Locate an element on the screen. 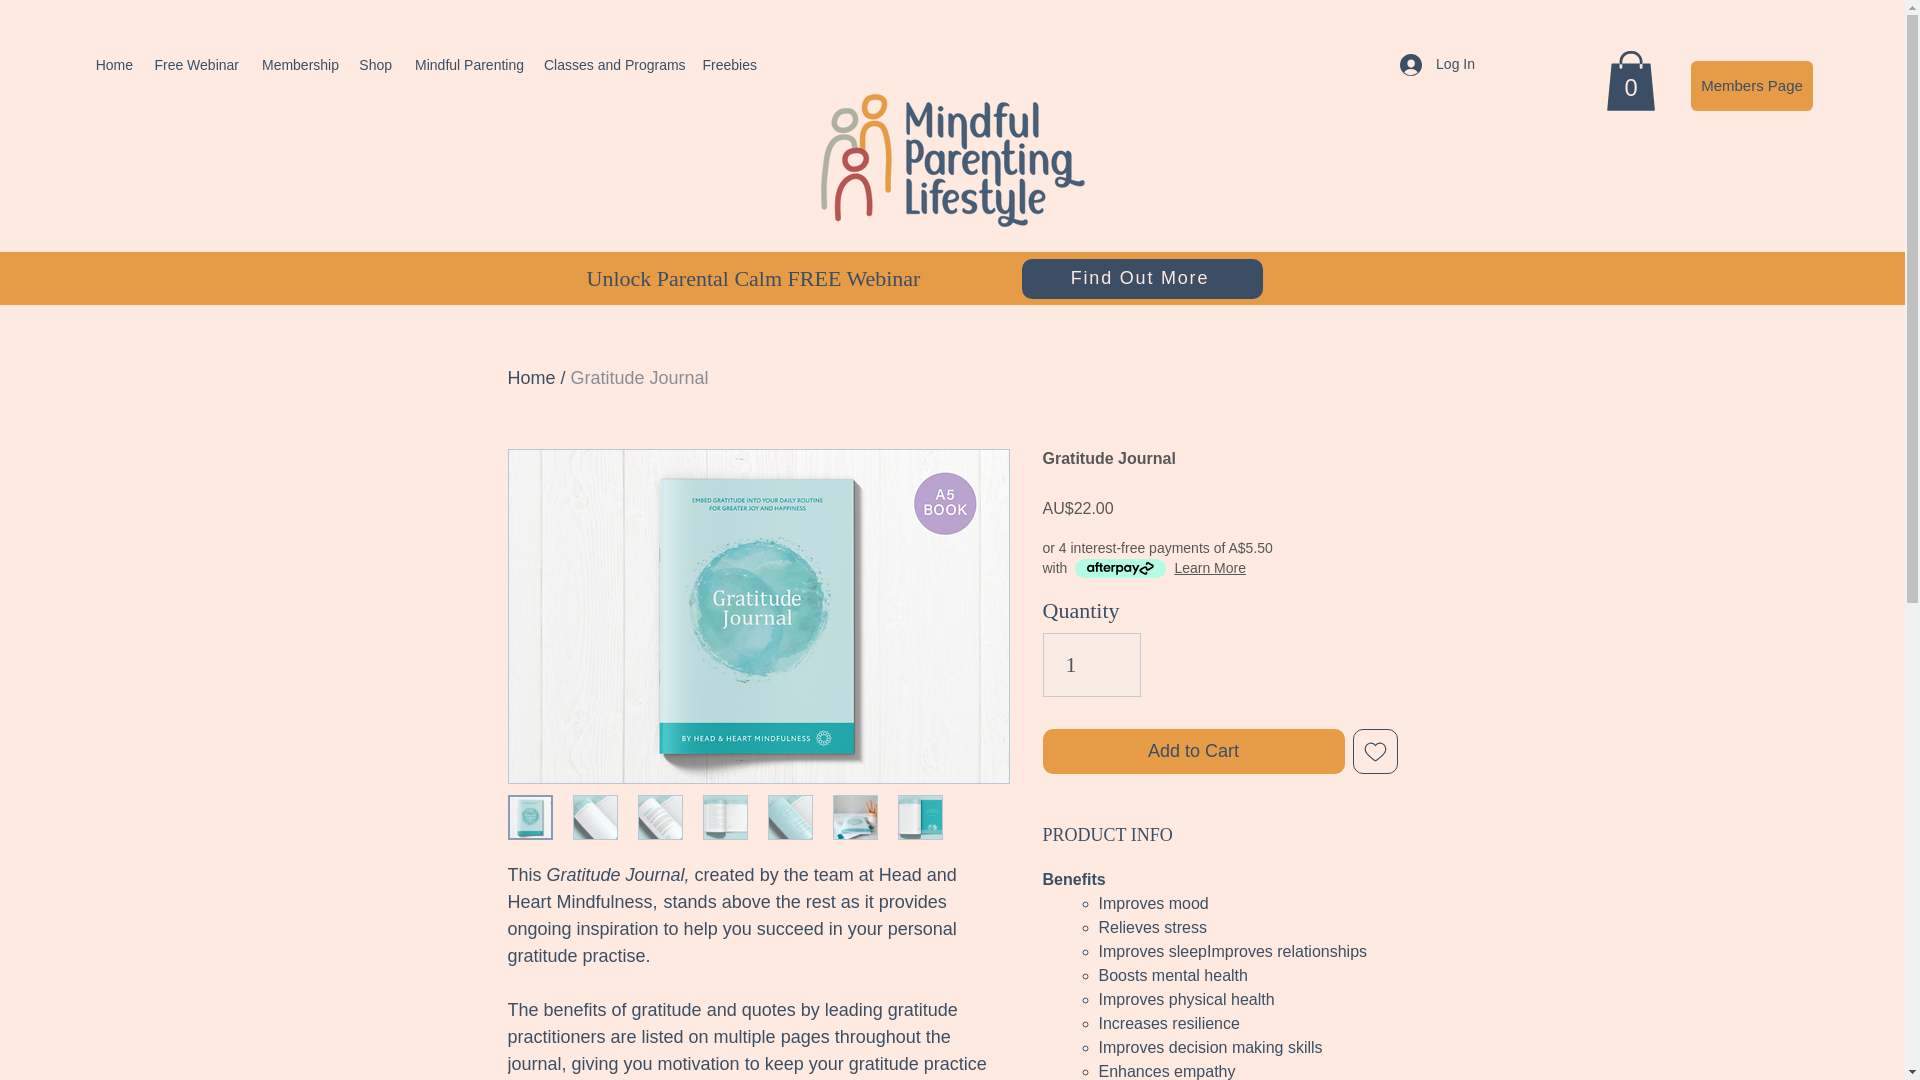  Shop is located at coordinates (375, 64).